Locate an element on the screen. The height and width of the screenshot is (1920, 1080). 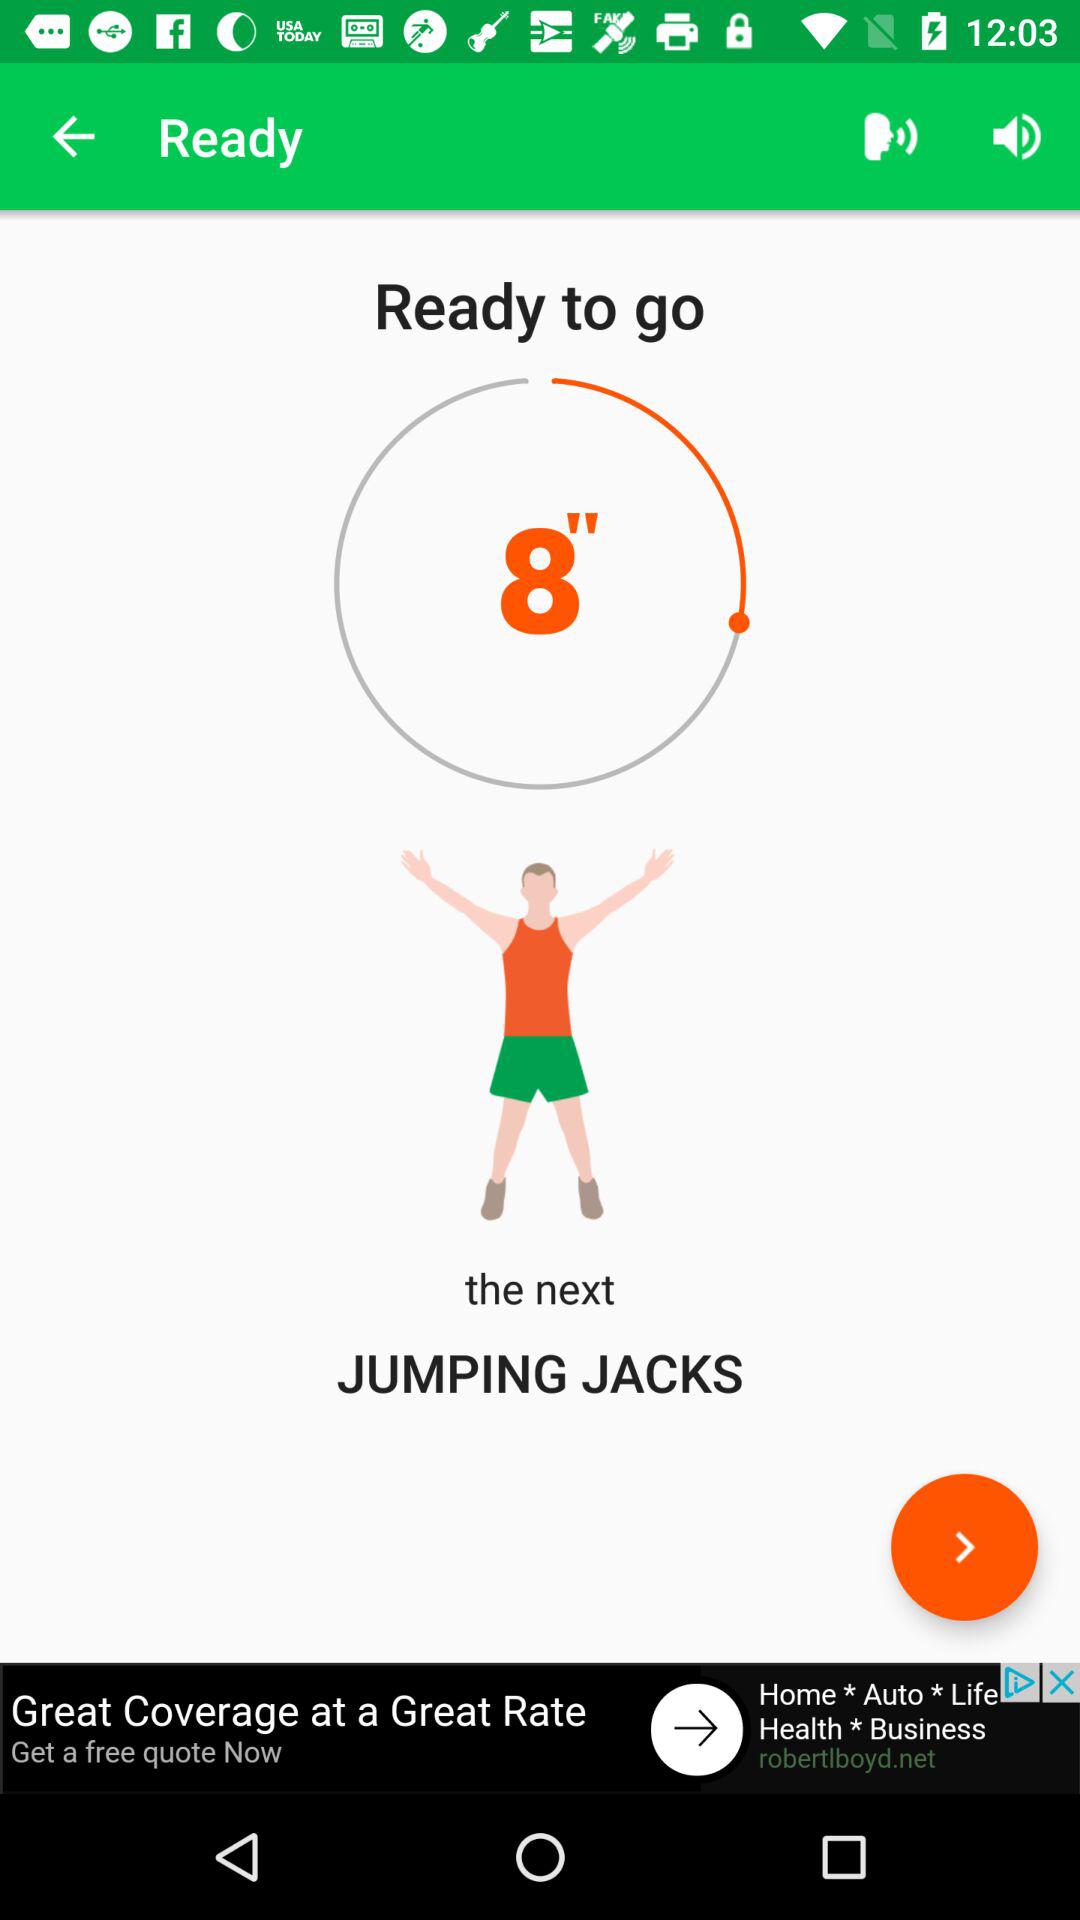
start workout is located at coordinates (964, 1546).